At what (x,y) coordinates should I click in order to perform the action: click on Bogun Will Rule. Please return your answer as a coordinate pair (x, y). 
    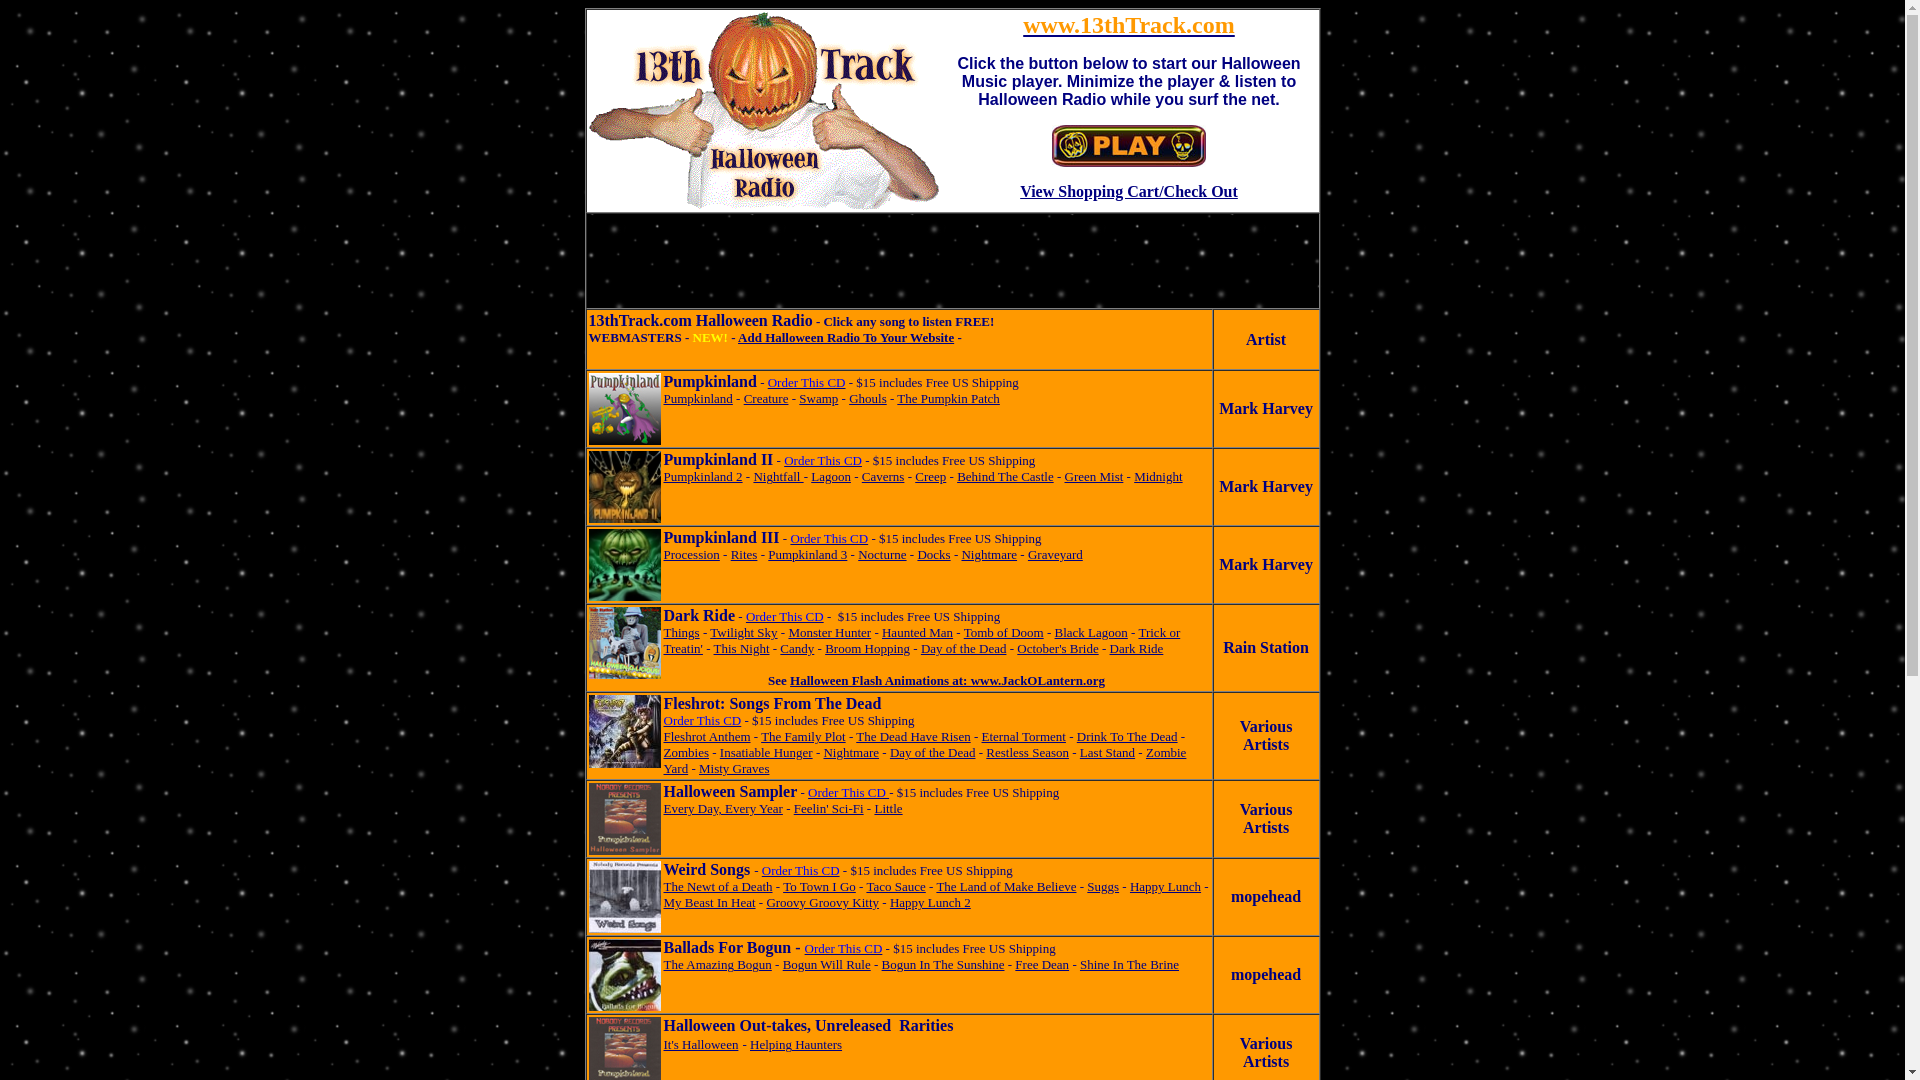
    Looking at the image, I should click on (827, 964).